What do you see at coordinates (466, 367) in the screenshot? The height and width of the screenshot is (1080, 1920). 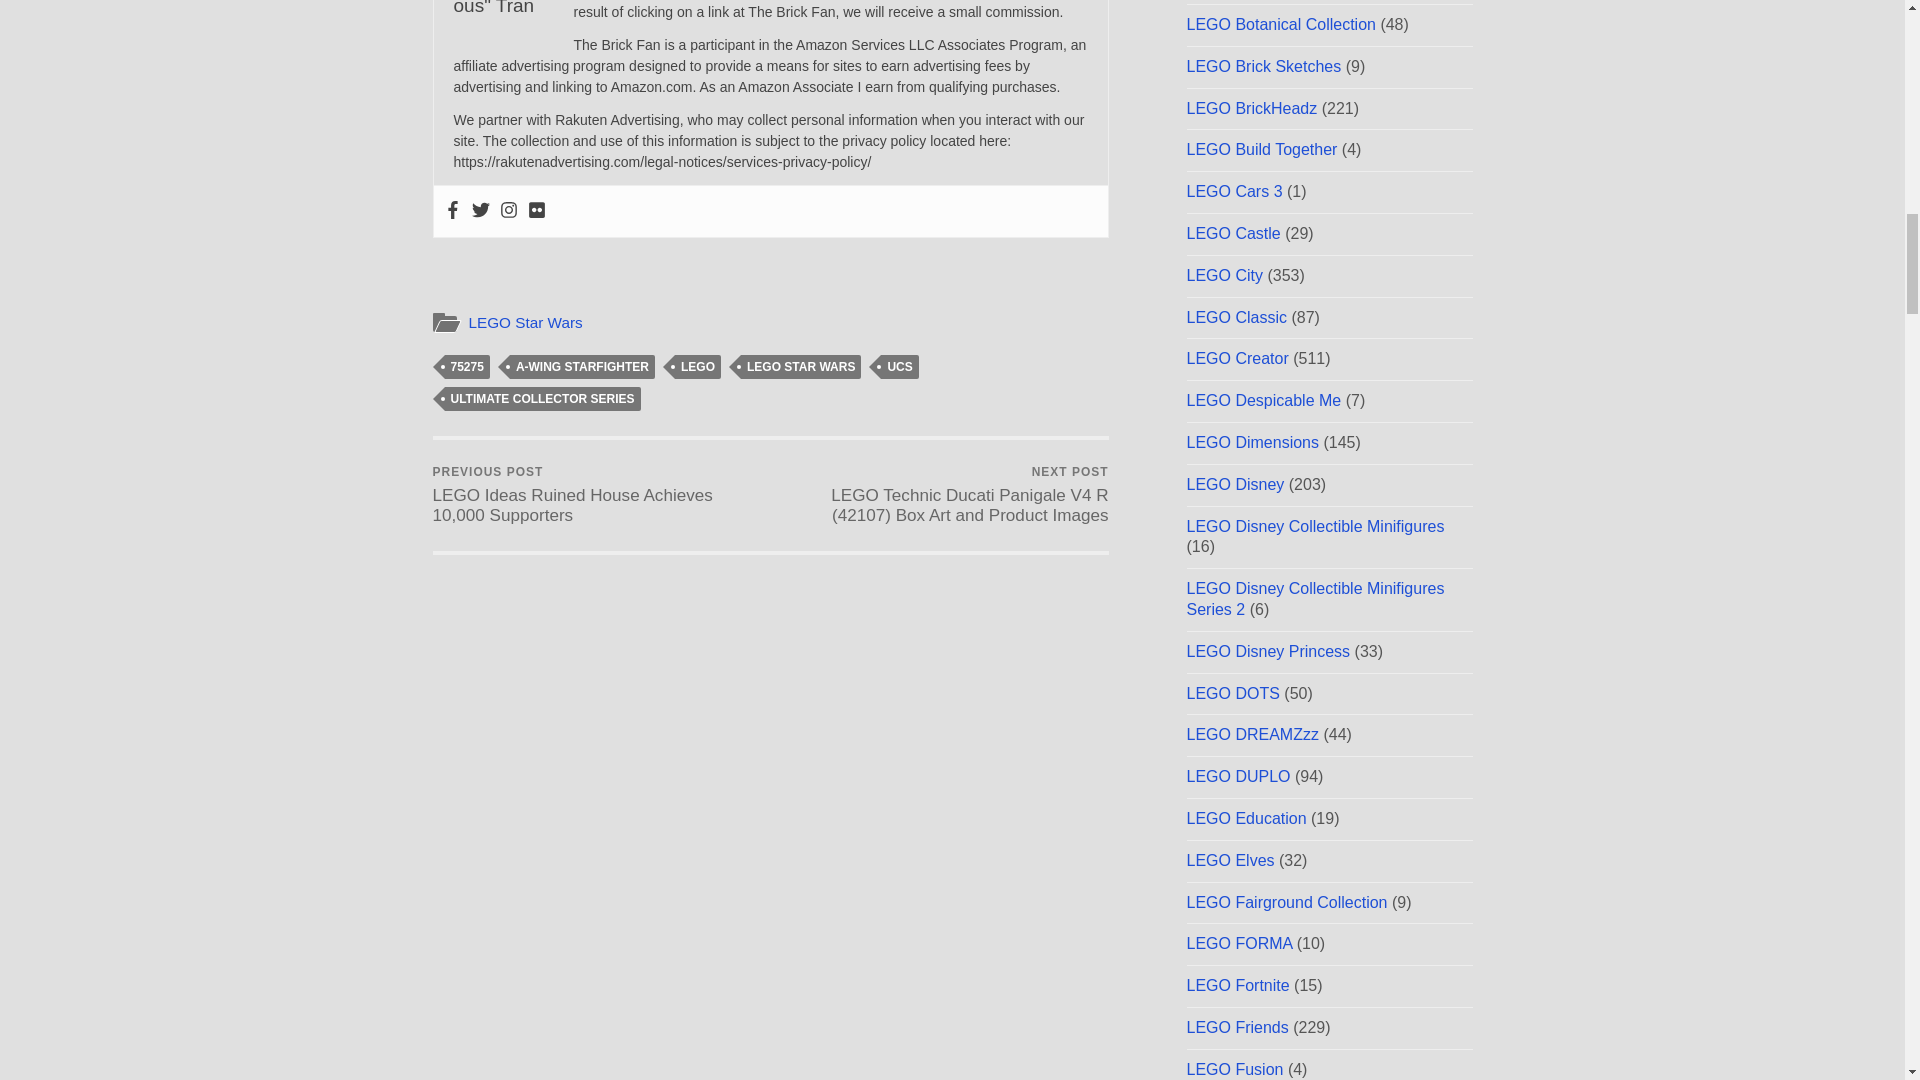 I see `75275` at bounding box center [466, 367].